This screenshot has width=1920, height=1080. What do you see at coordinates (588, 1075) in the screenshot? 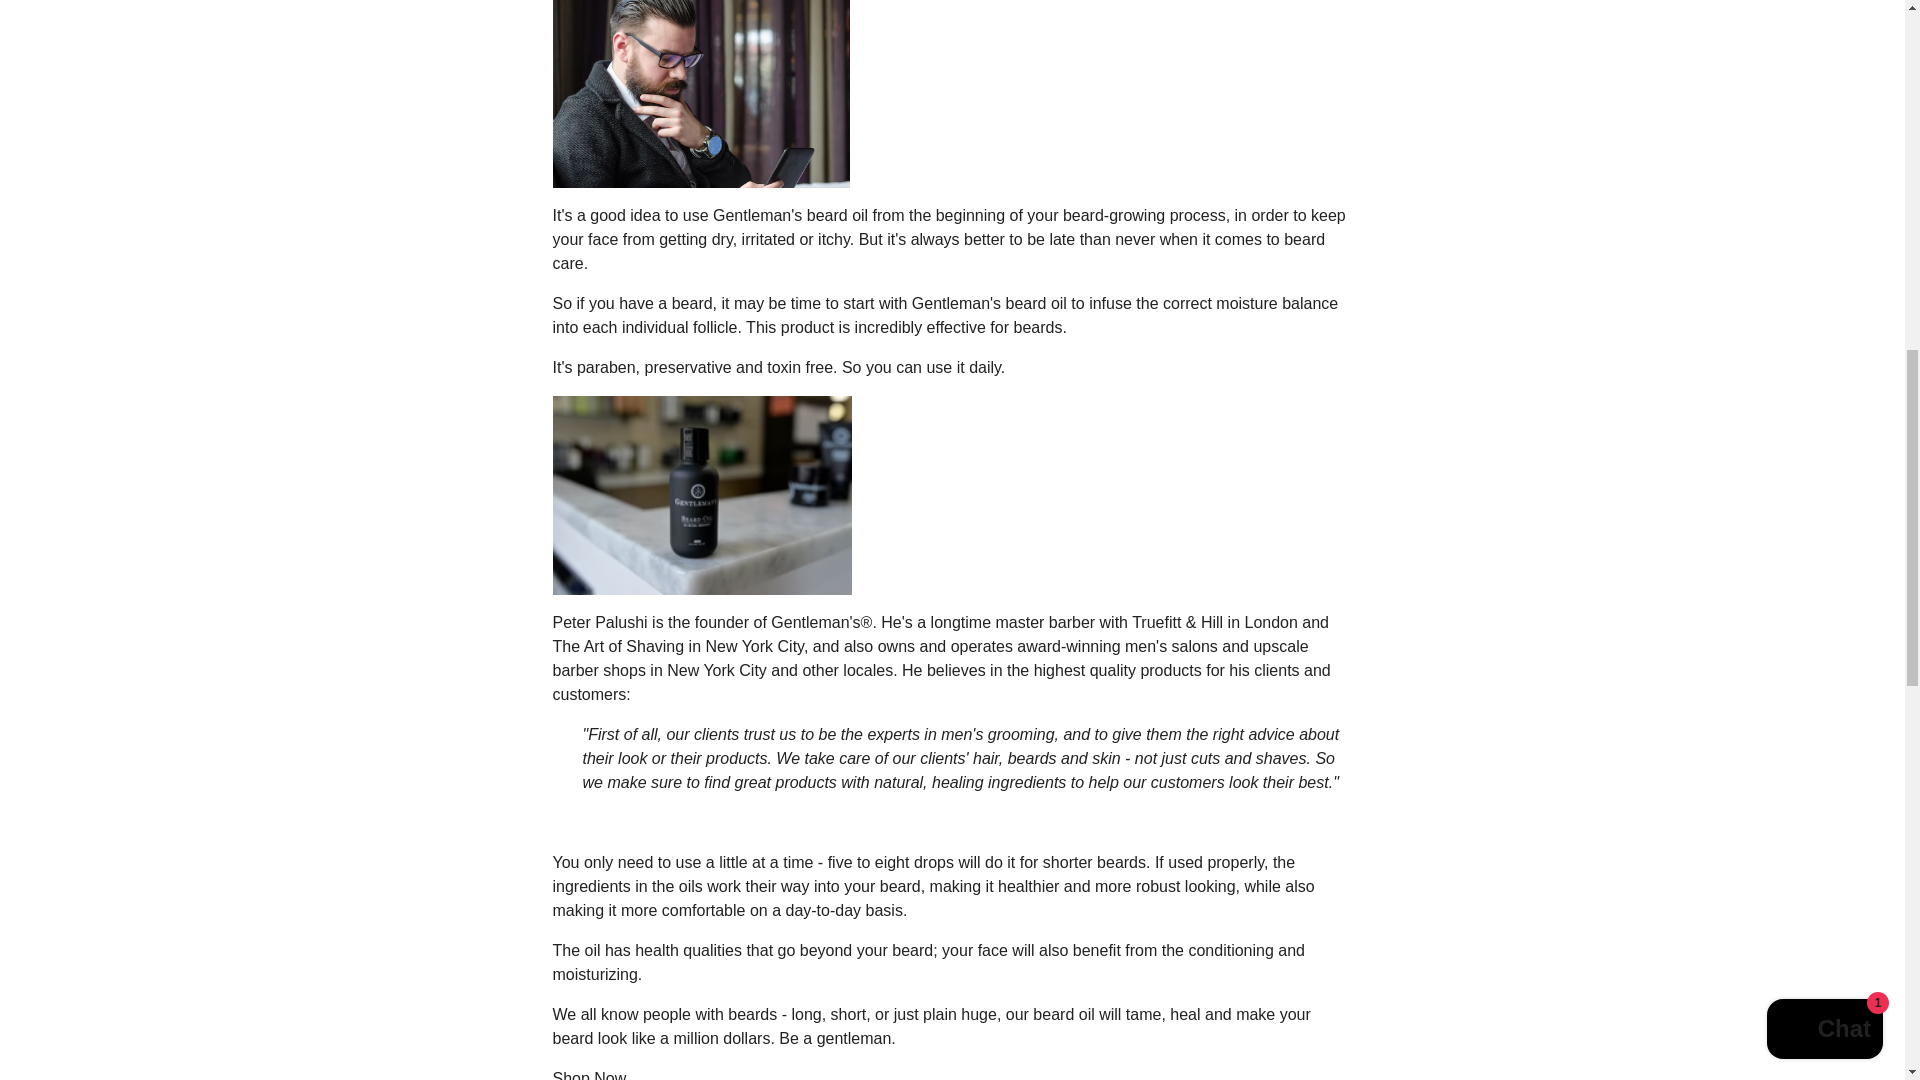
I see `Best Beard Oil for Men with Beards` at bounding box center [588, 1075].